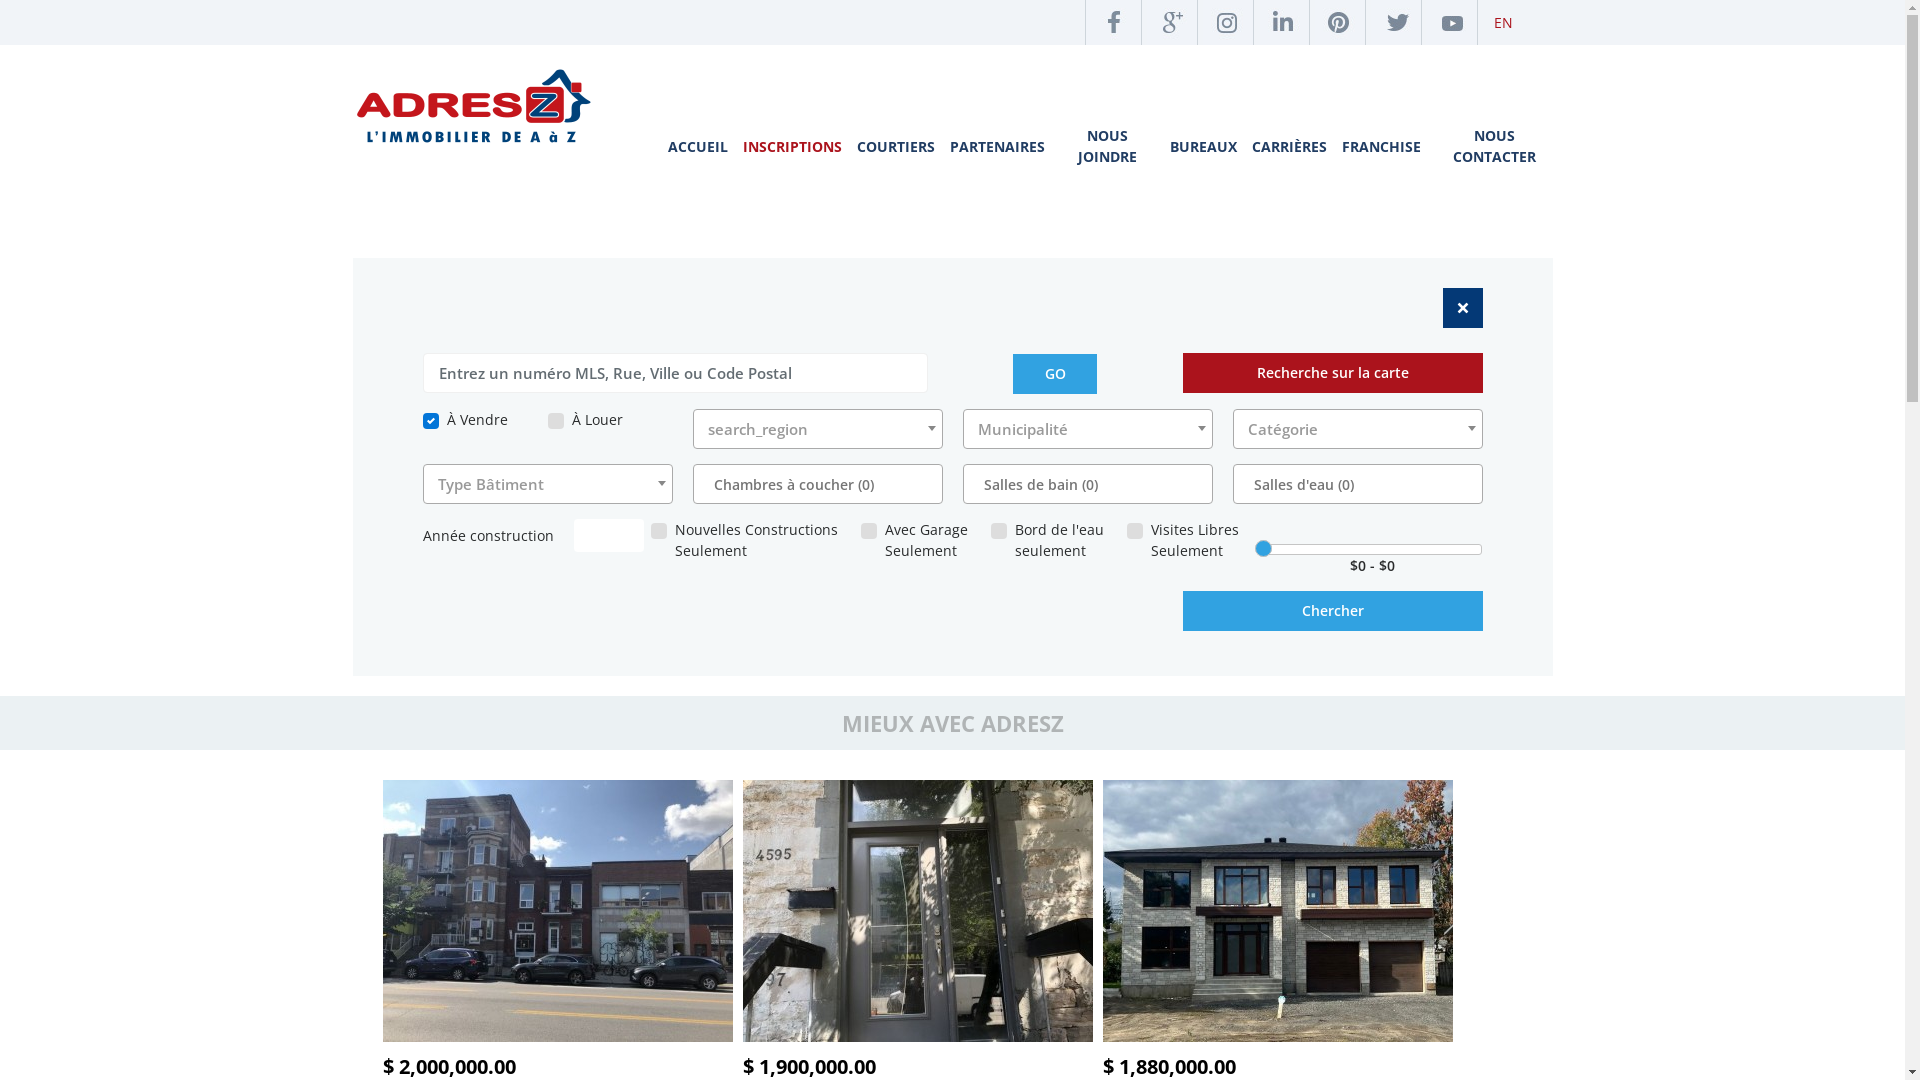 The height and width of the screenshot is (1080, 1920). I want to click on NOUS CONTACTER, so click(1494, 146).